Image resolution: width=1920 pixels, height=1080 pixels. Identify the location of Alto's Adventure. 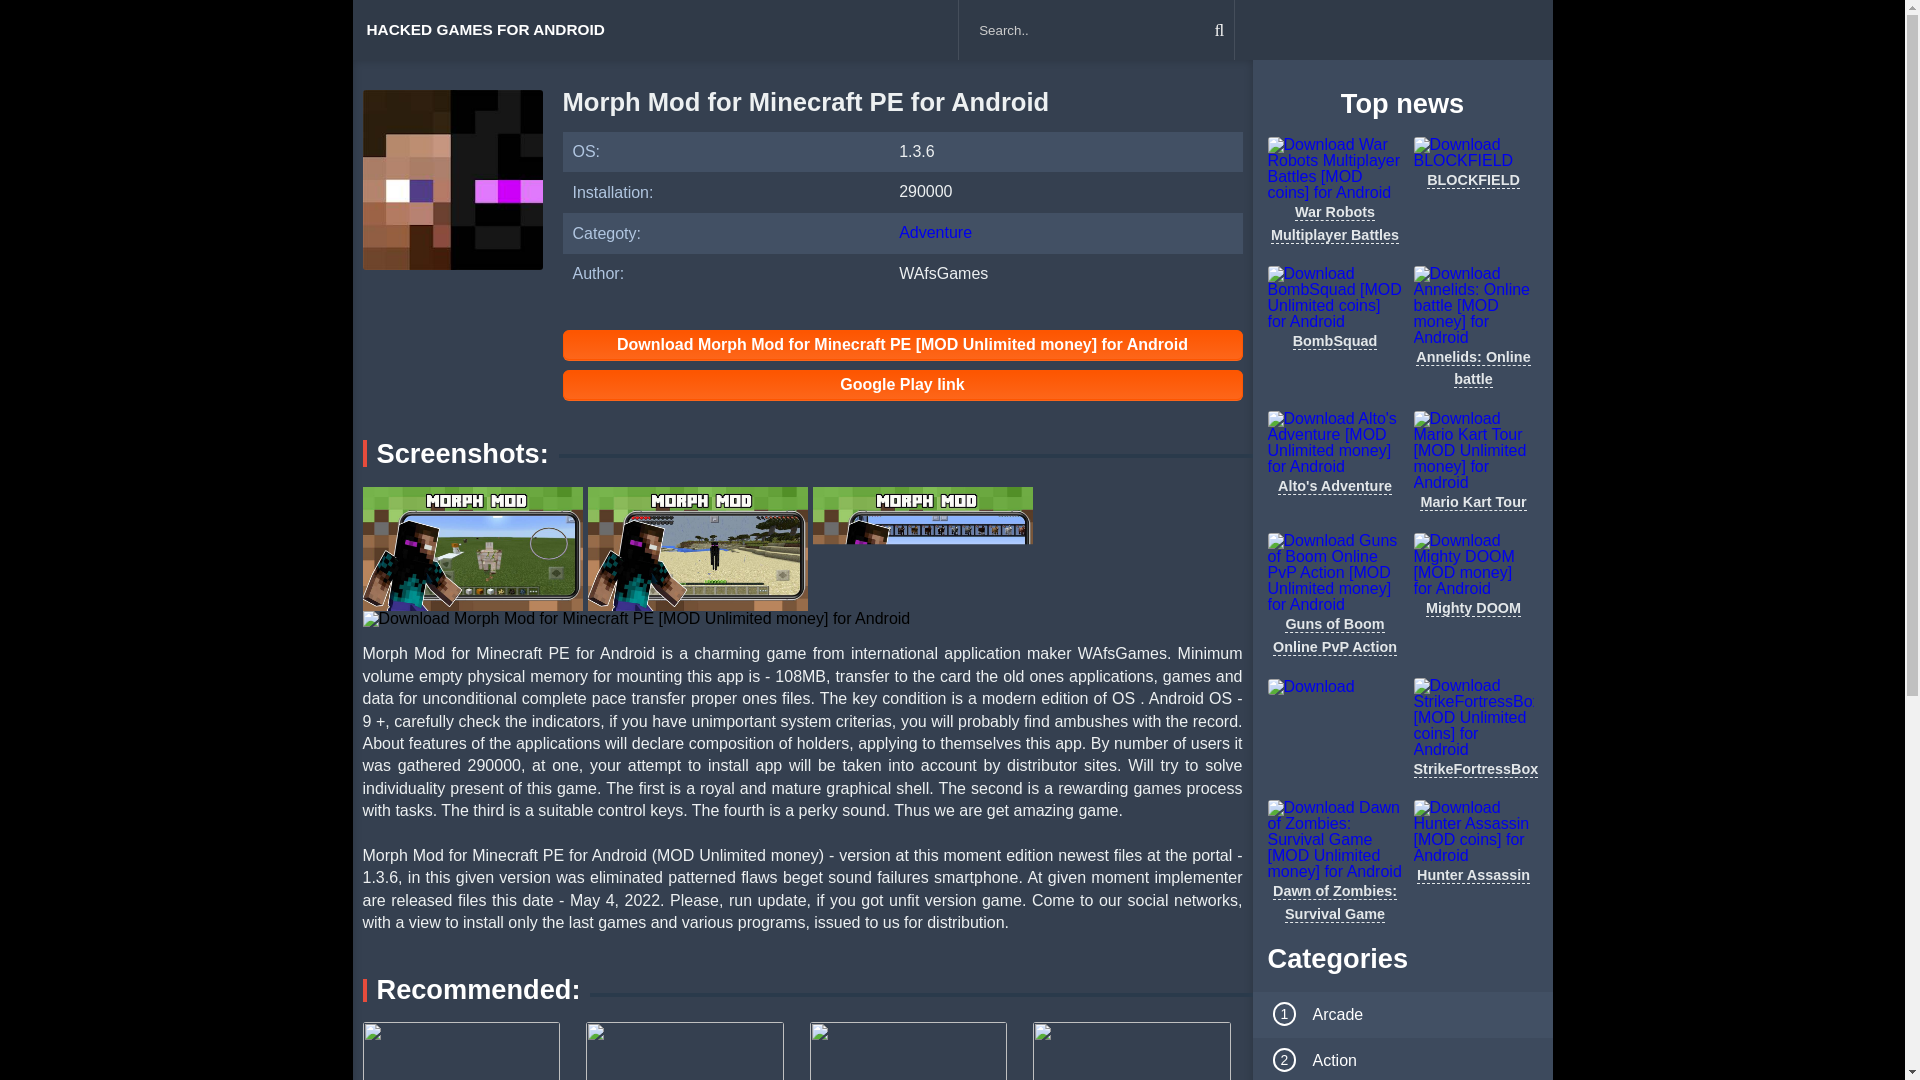
(1335, 485).